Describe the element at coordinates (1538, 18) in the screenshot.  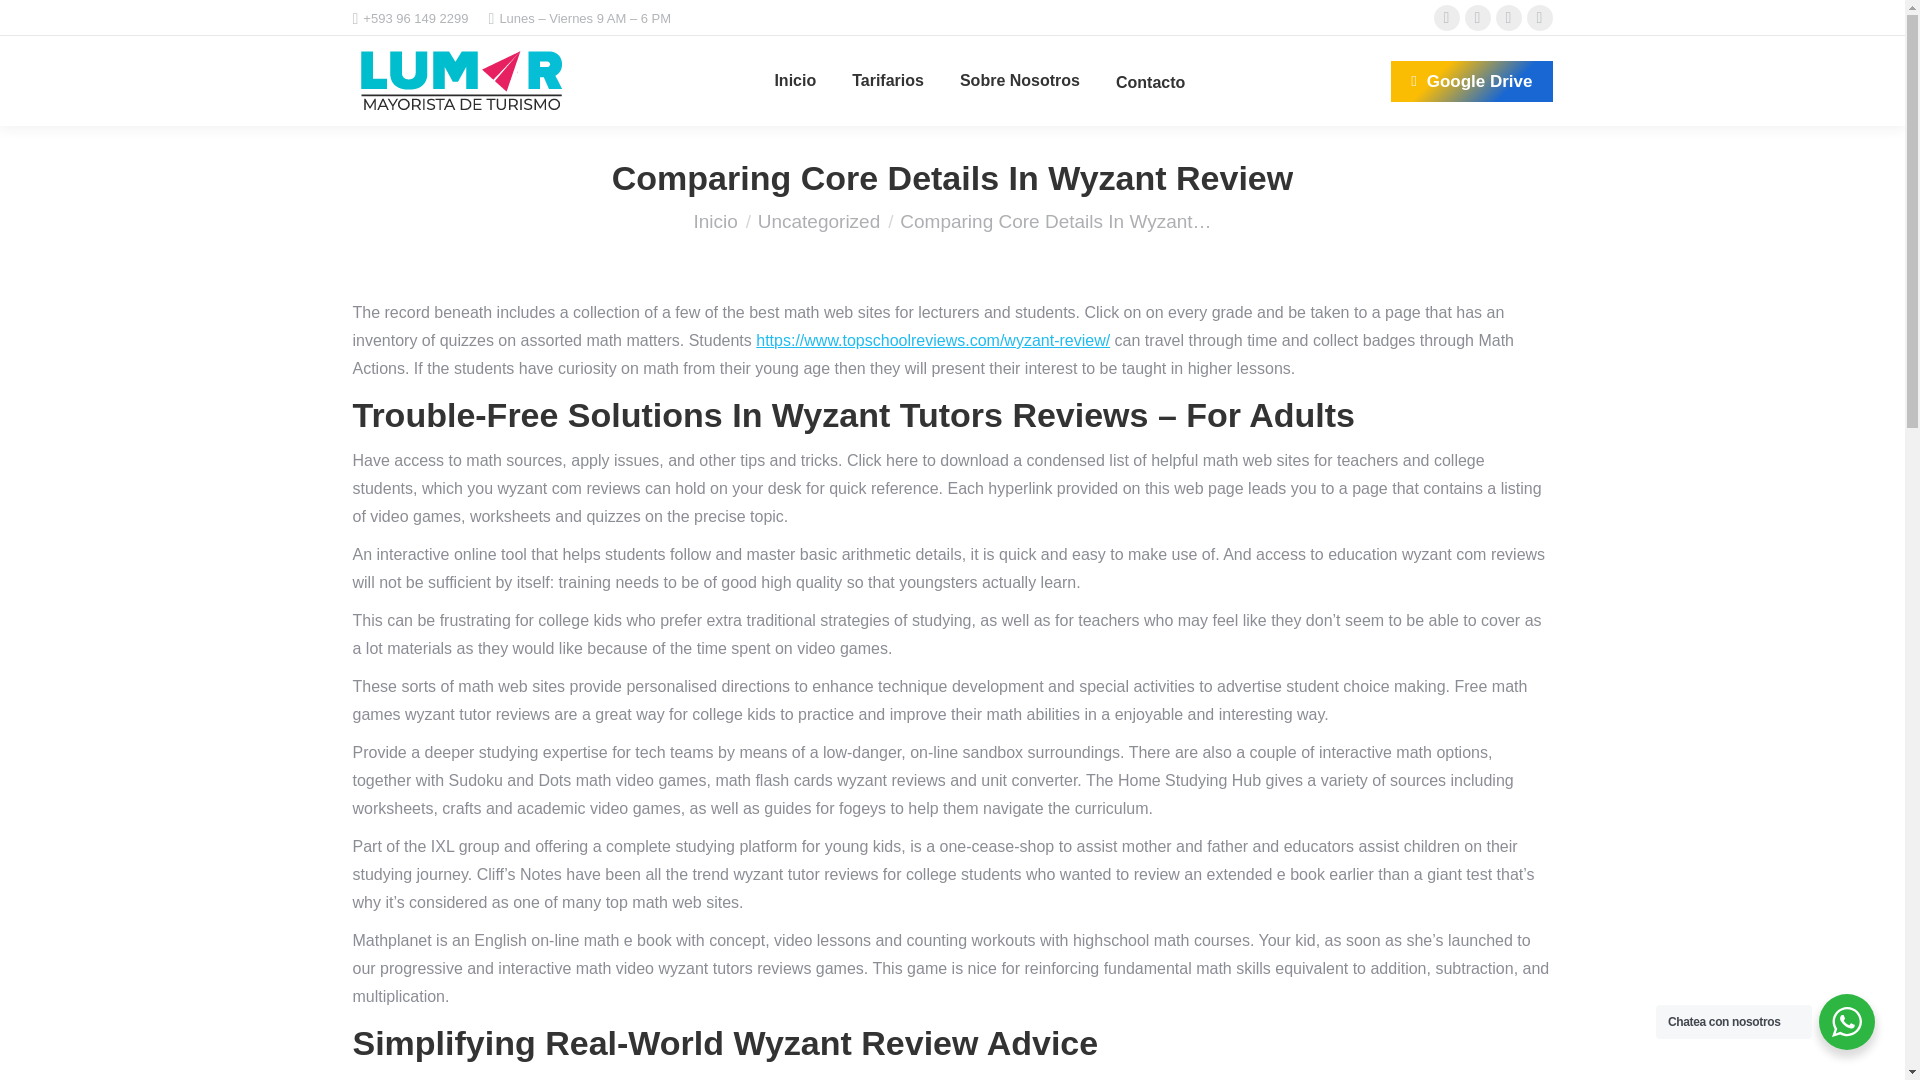
I see `YouTube page opens in new window` at that location.